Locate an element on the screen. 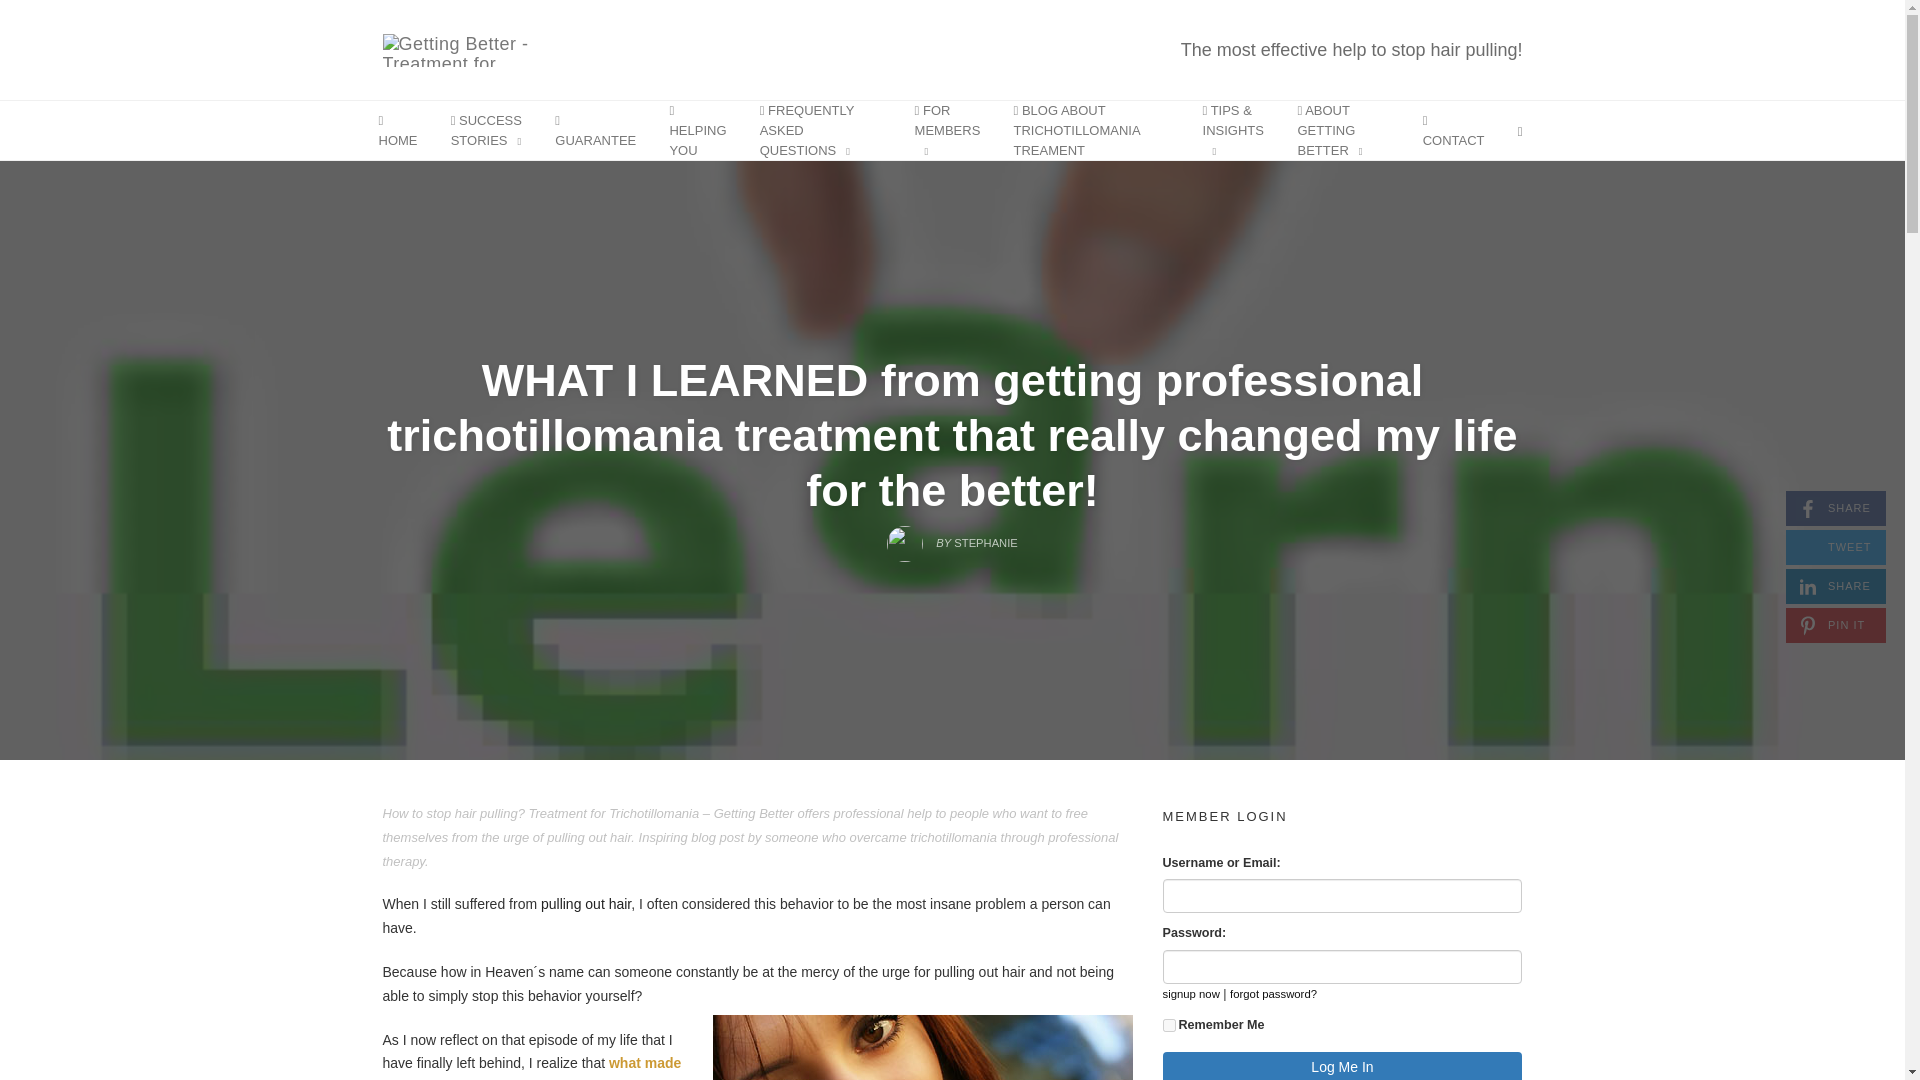 This screenshot has height=1080, width=1920. GUARANTEE is located at coordinates (1168, 1026).